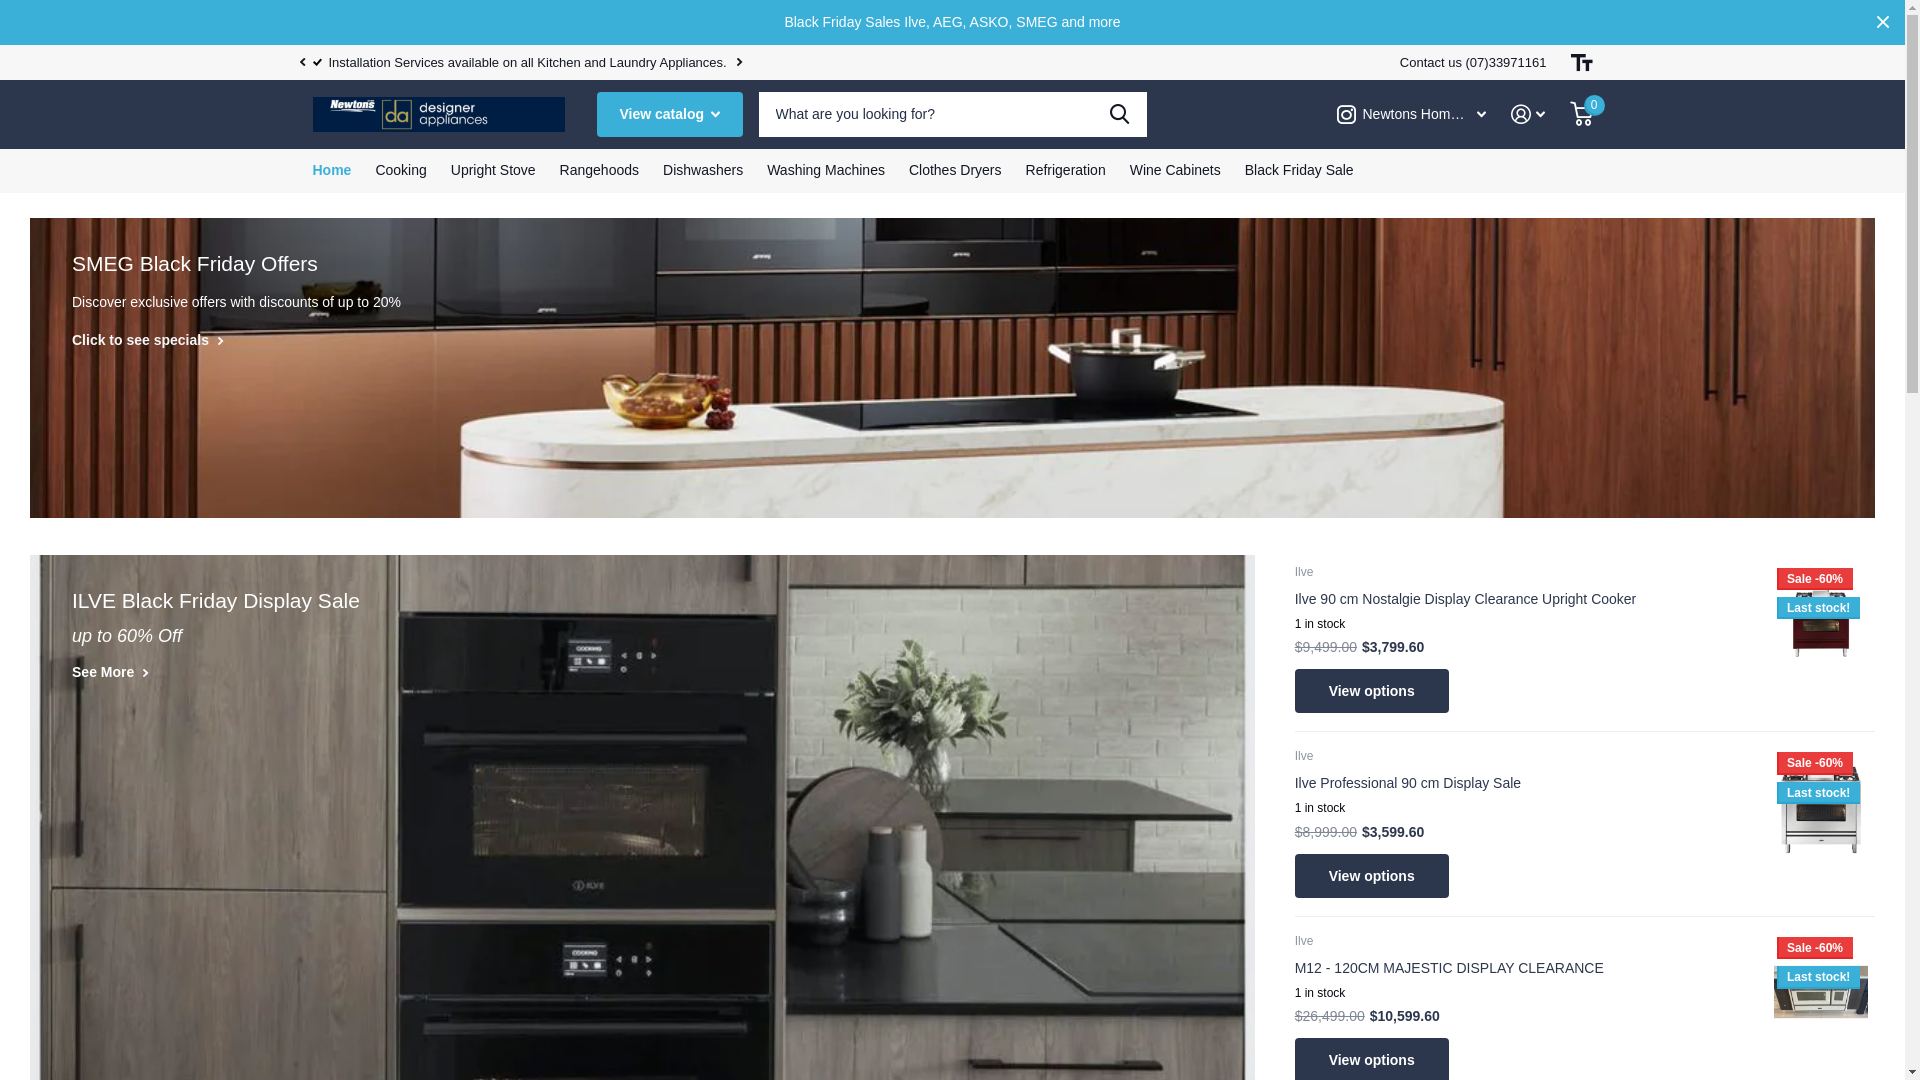 Image resolution: width=1920 pixels, height=1080 pixels. What do you see at coordinates (1523, 968) in the screenshot?
I see `M12 - 120CM MAJESTIC DISPLAY CLEARANCE` at bounding box center [1523, 968].